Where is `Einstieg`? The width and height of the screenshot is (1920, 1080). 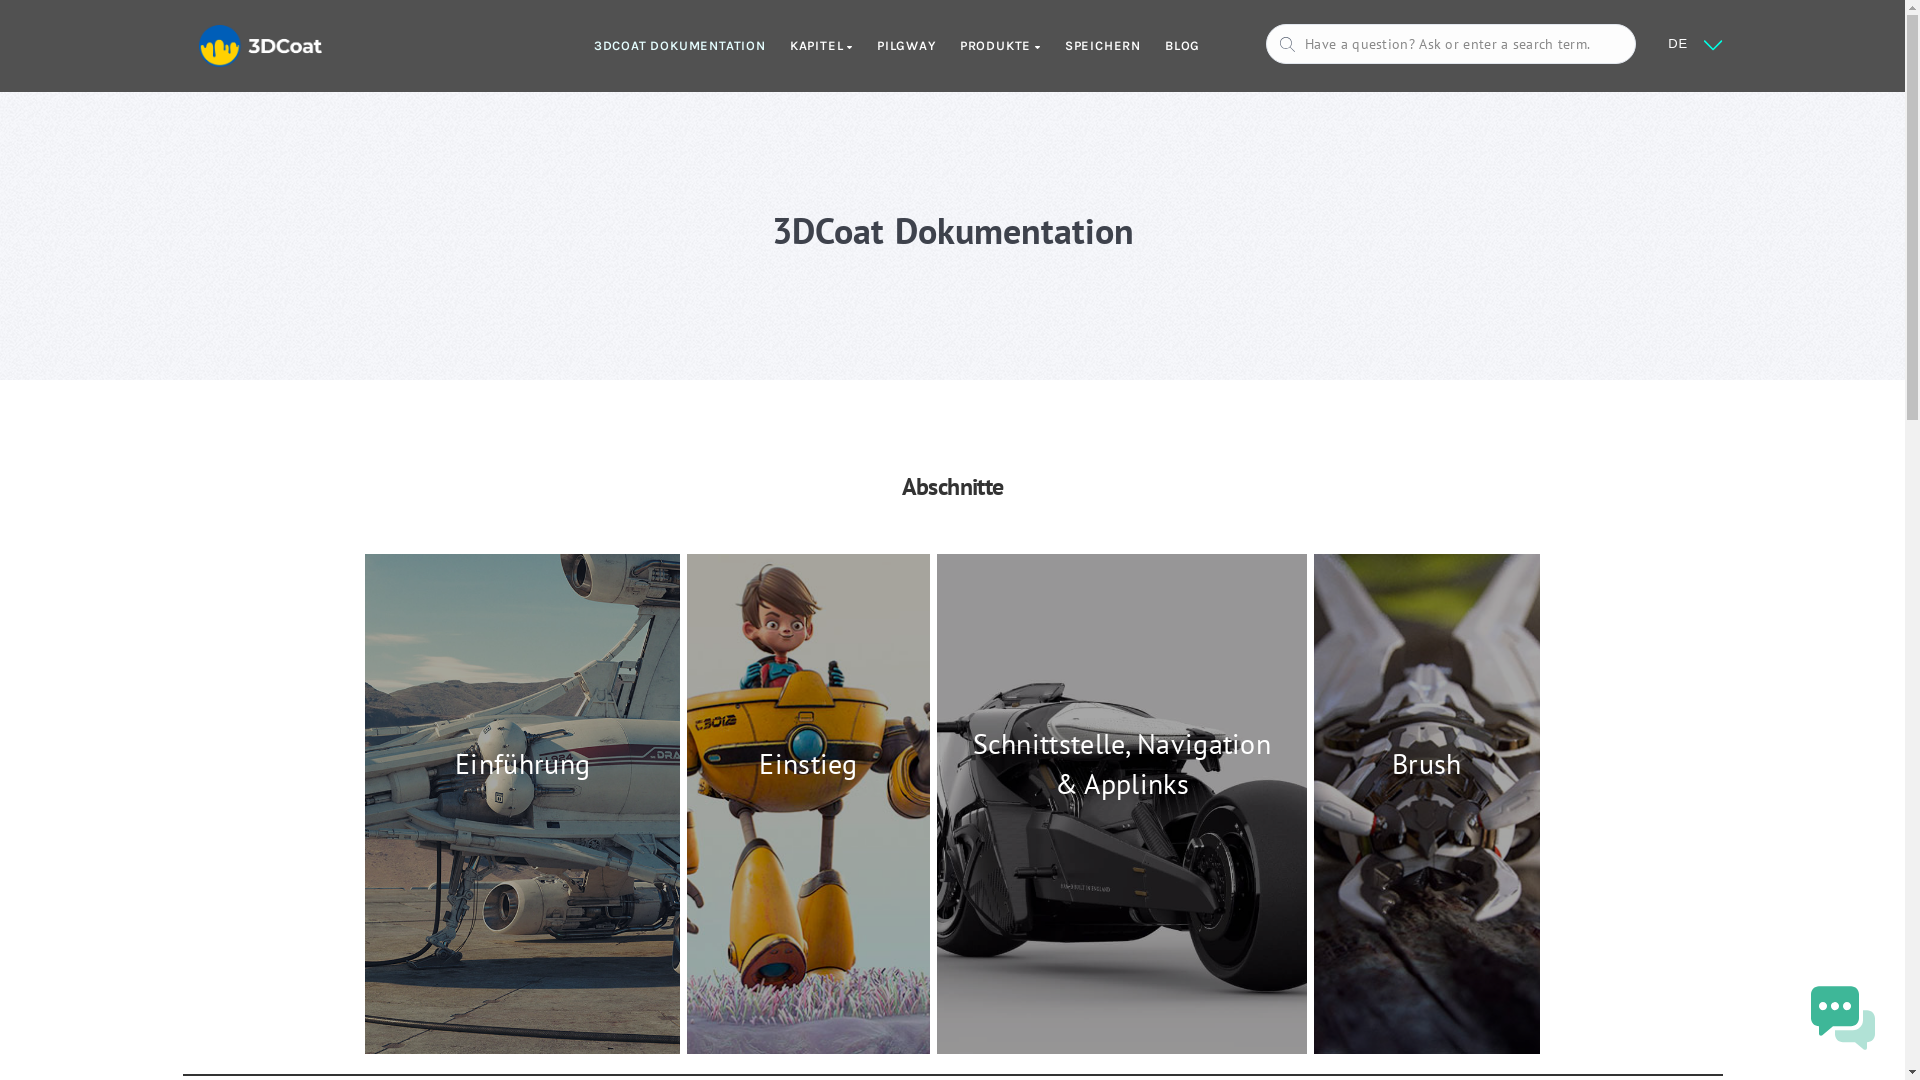 Einstieg is located at coordinates (808, 804).